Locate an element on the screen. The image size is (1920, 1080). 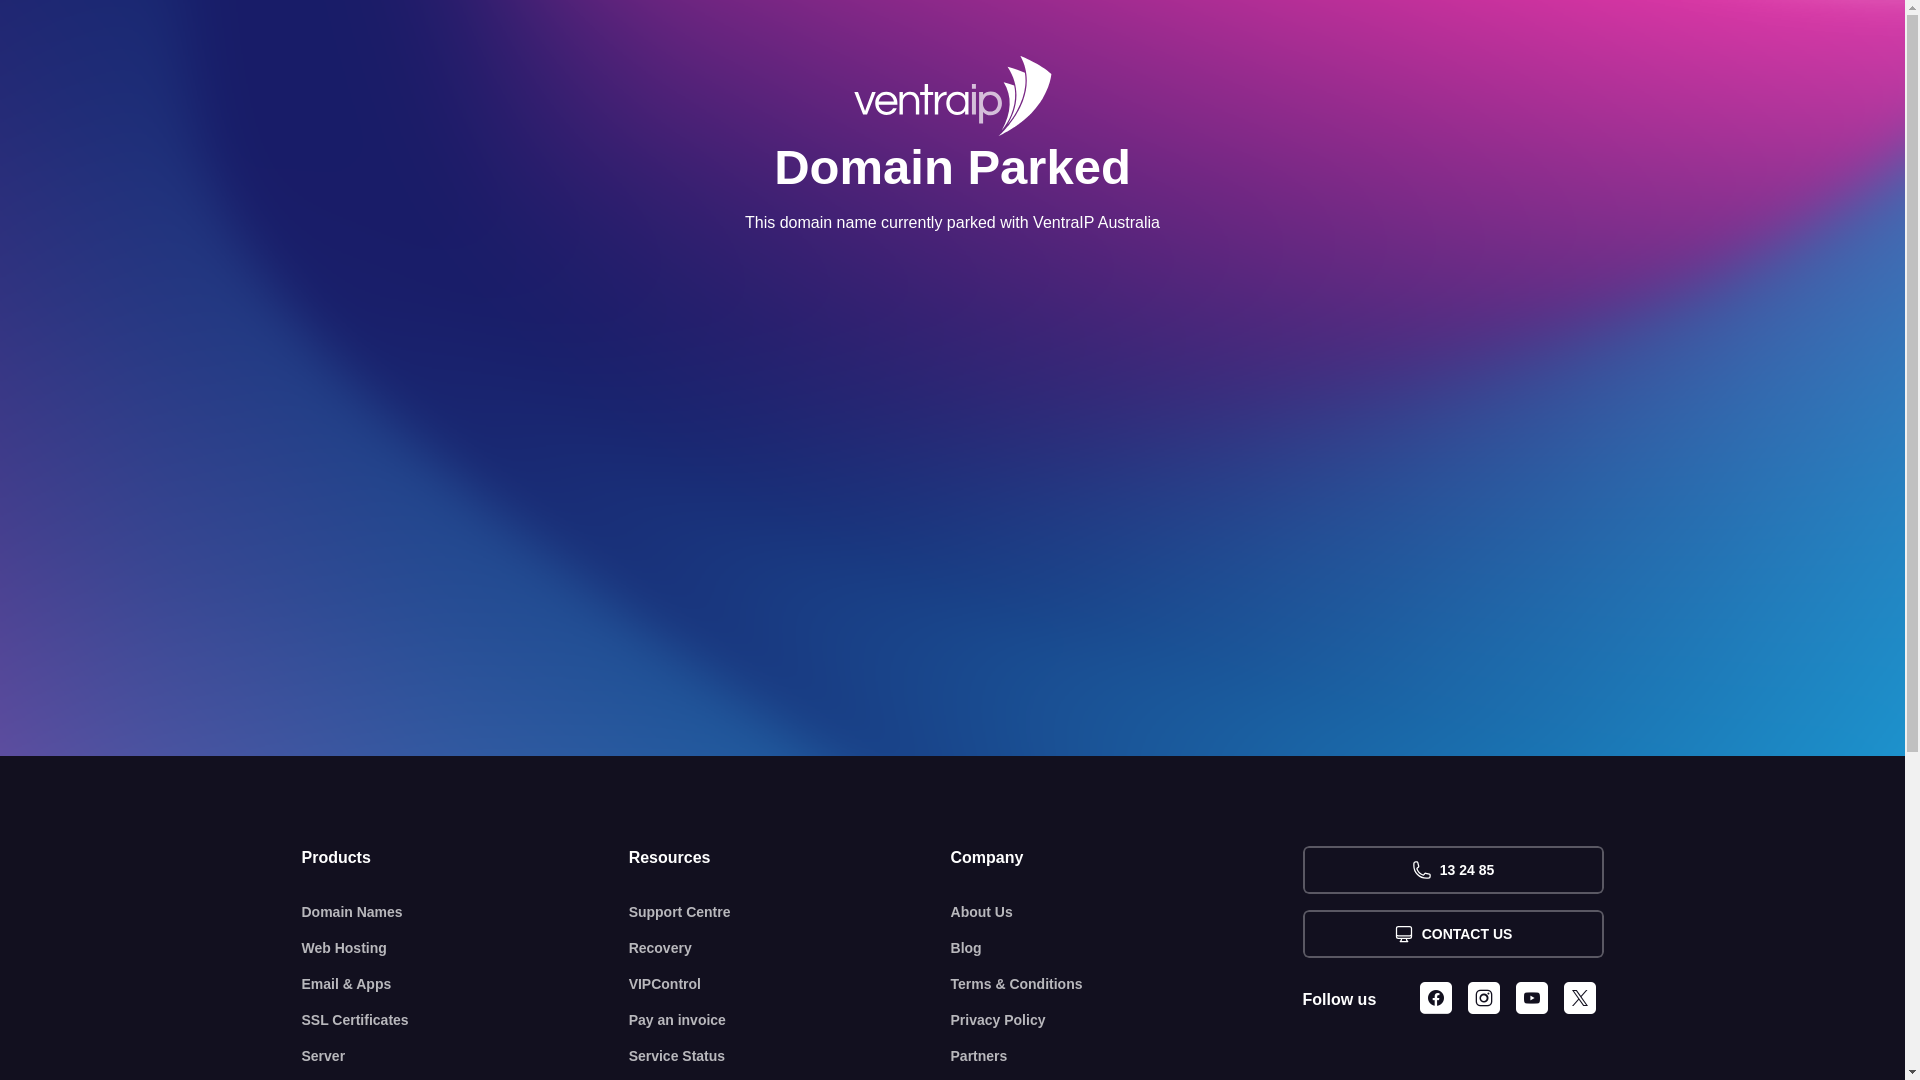
Terms & Conditions is located at coordinates (1127, 984).